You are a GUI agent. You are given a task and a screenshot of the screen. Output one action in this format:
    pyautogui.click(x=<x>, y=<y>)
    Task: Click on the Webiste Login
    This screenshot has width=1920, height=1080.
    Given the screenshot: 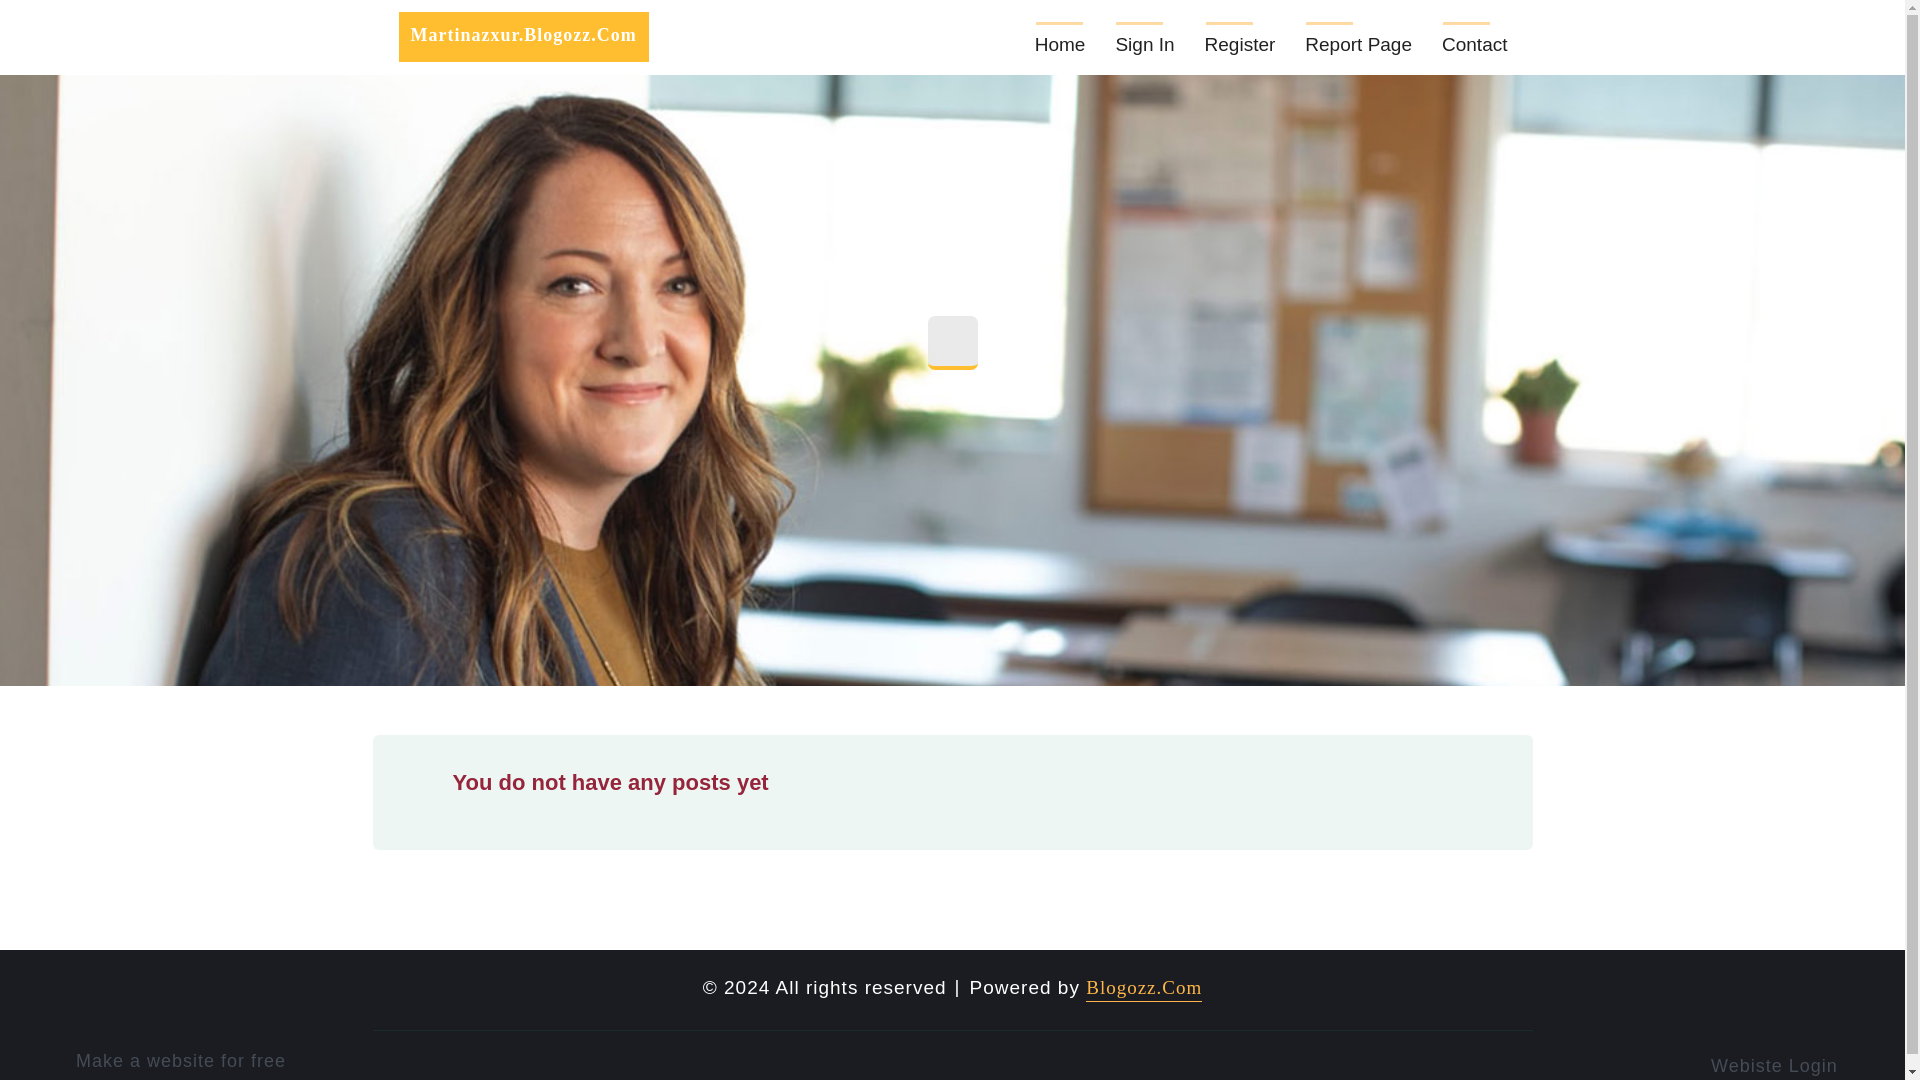 What is the action you would take?
    pyautogui.click(x=1787, y=1063)
    